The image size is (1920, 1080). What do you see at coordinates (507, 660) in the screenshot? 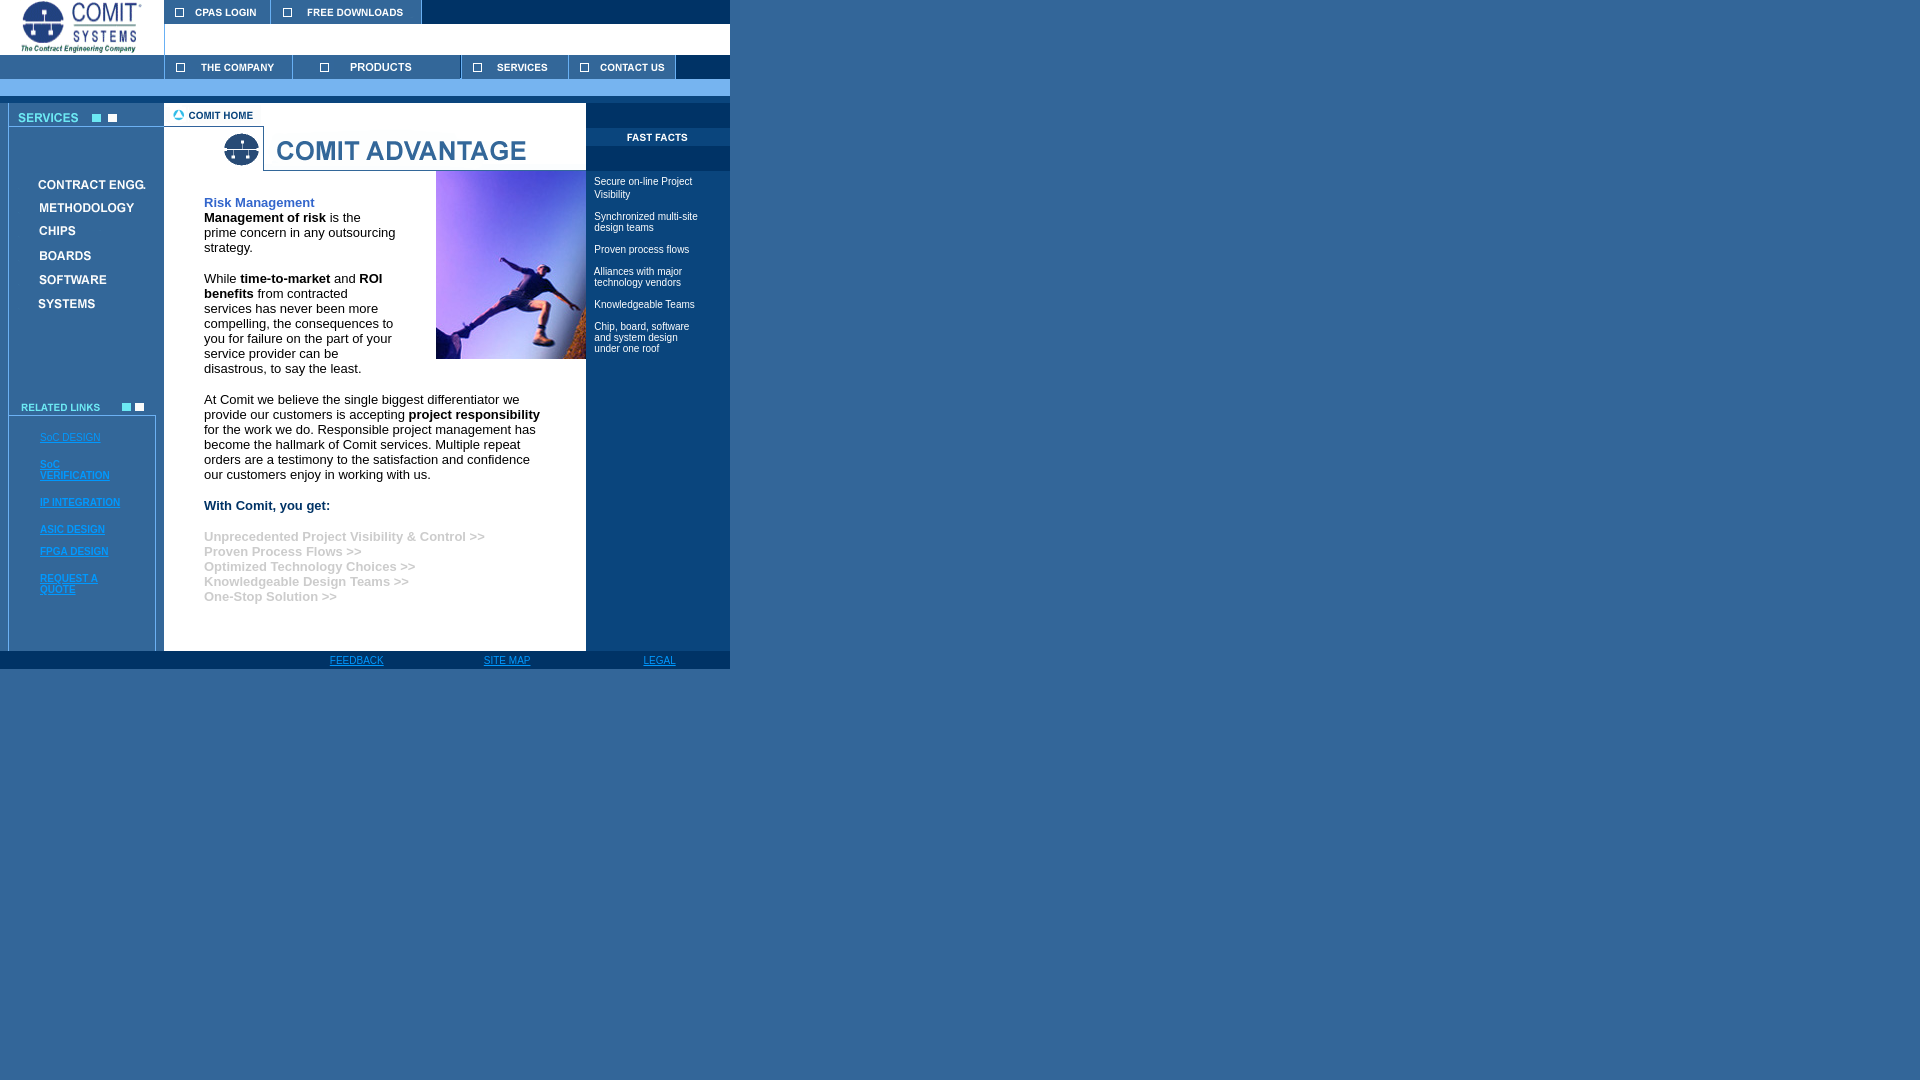
I see `SITE MAP` at bounding box center [507, 660].